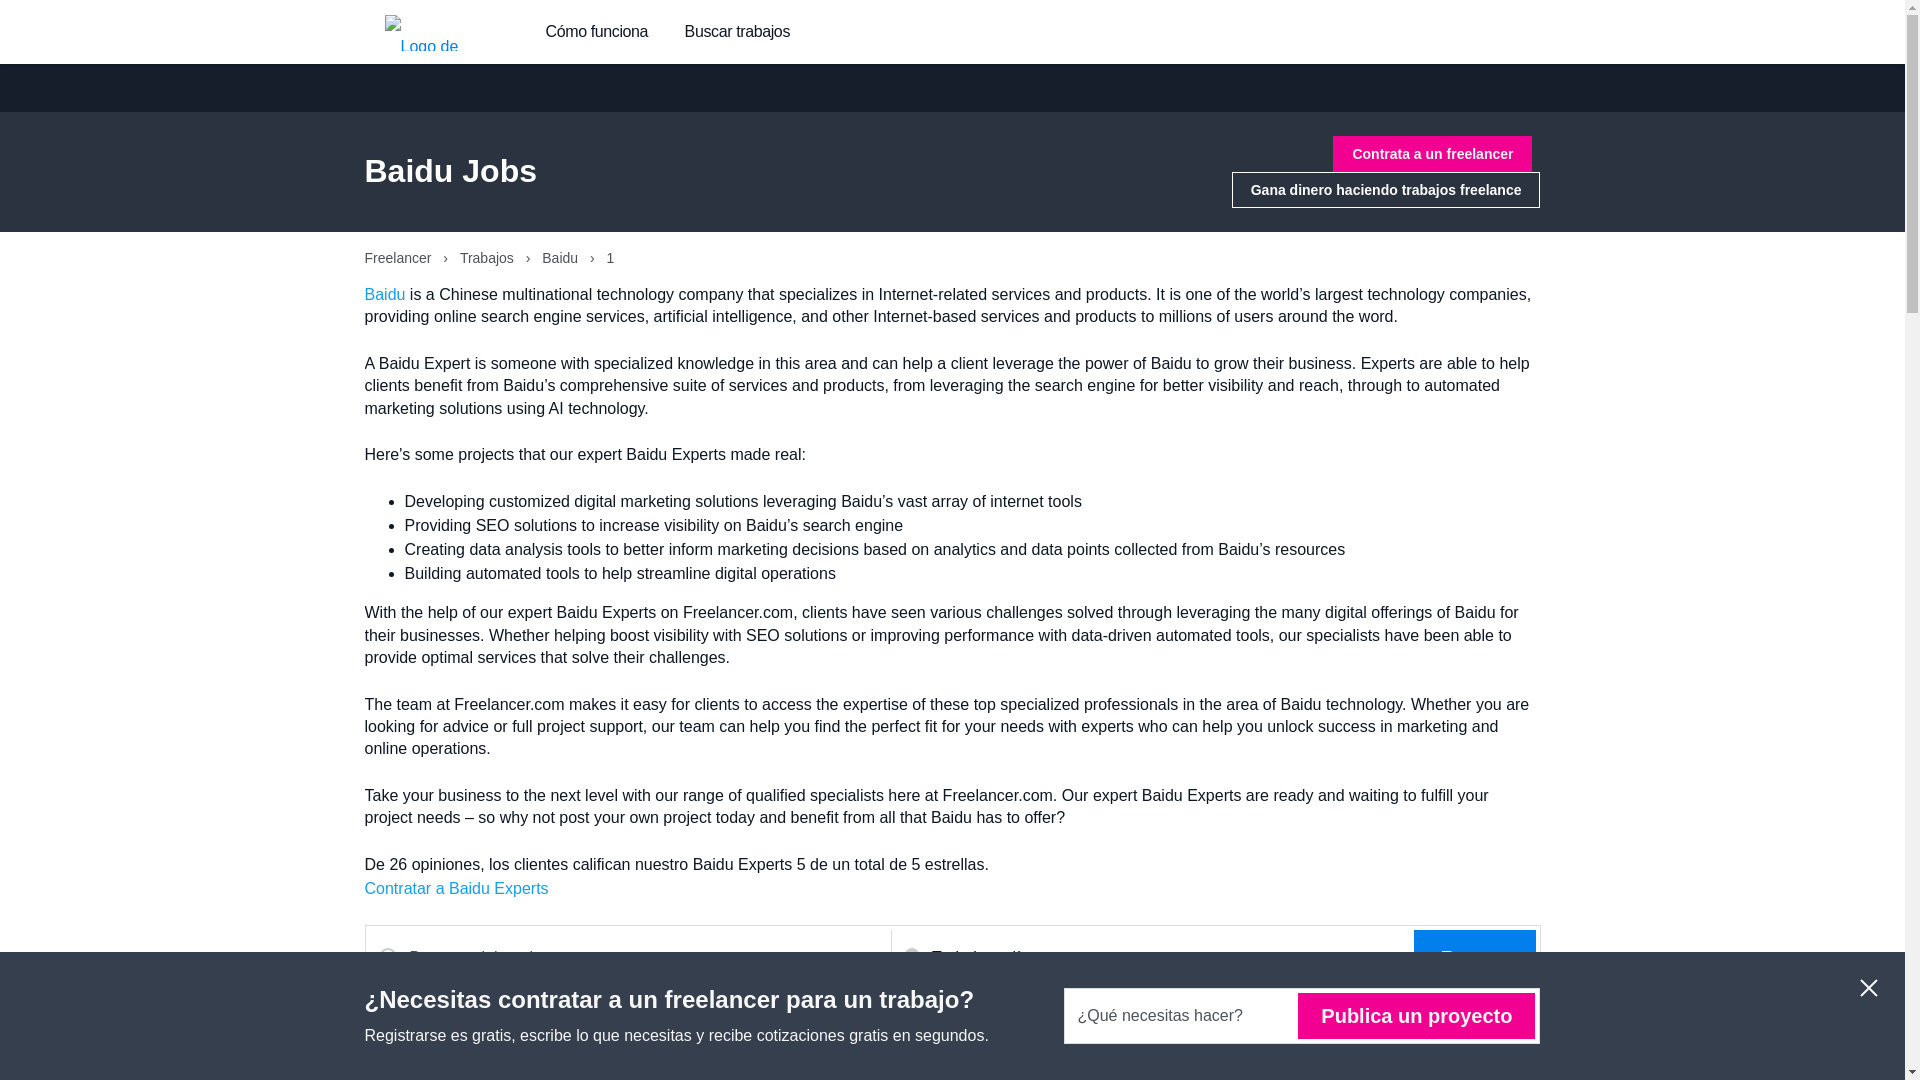 The width and height of the screenshot is (1920, 1080). Describe the element at coordinates (1386, 190) in the screenshot. I see `Gana dinero haciendo trabajos freelance` at that location.